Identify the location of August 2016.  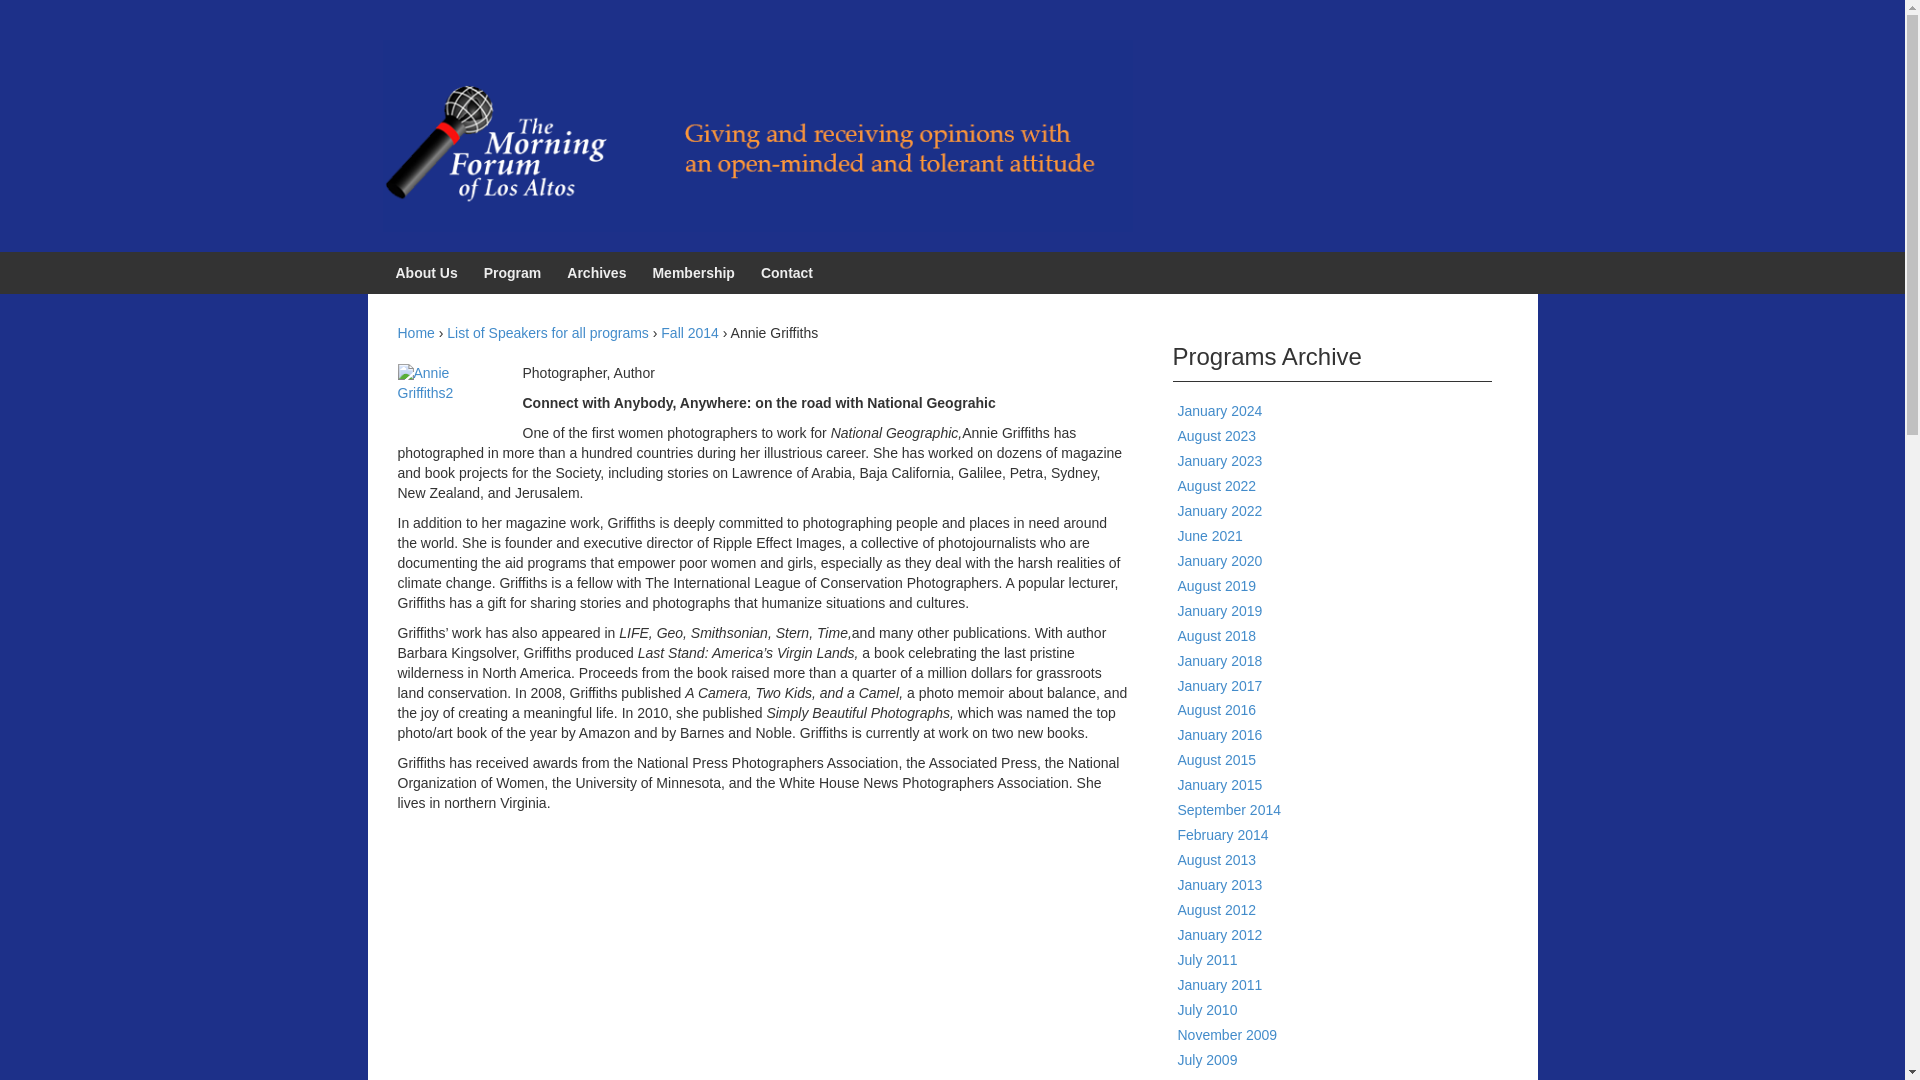
(1218, 710).